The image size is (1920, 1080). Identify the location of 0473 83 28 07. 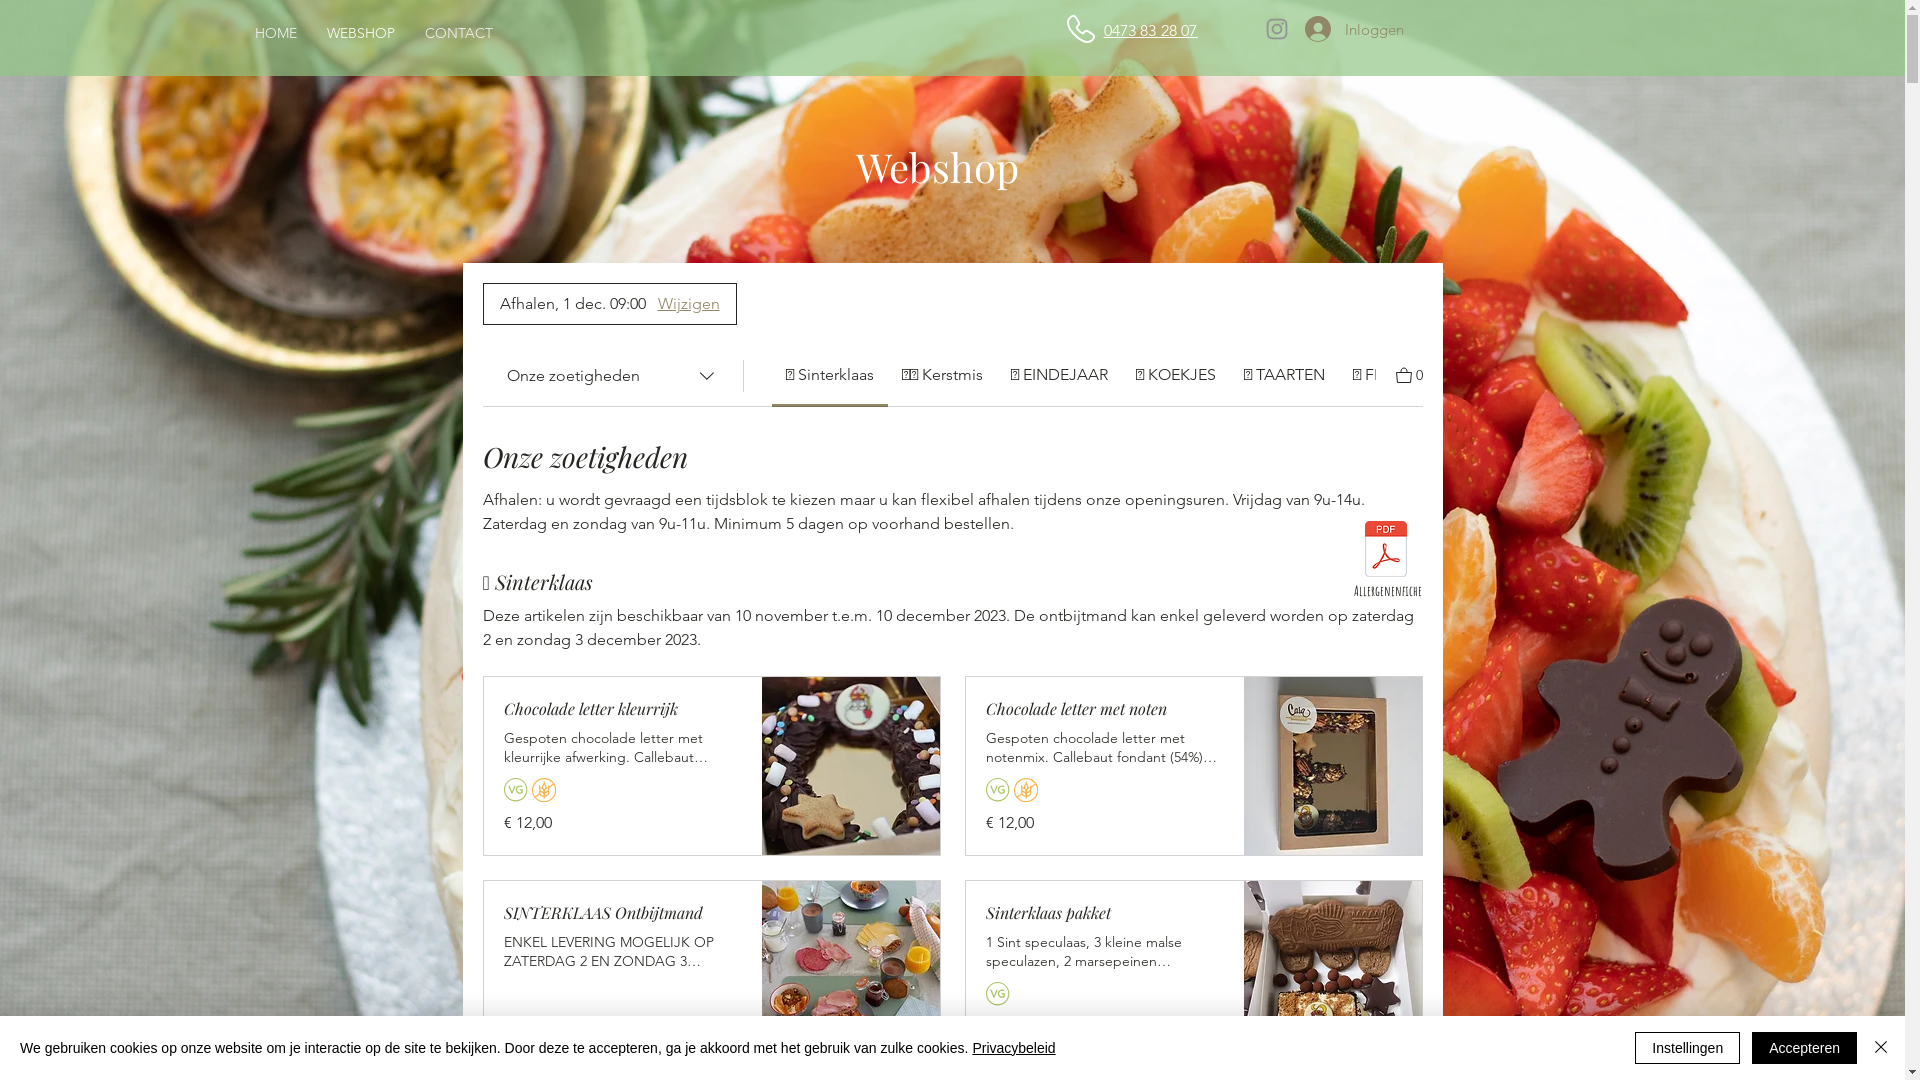
(1151, 30).